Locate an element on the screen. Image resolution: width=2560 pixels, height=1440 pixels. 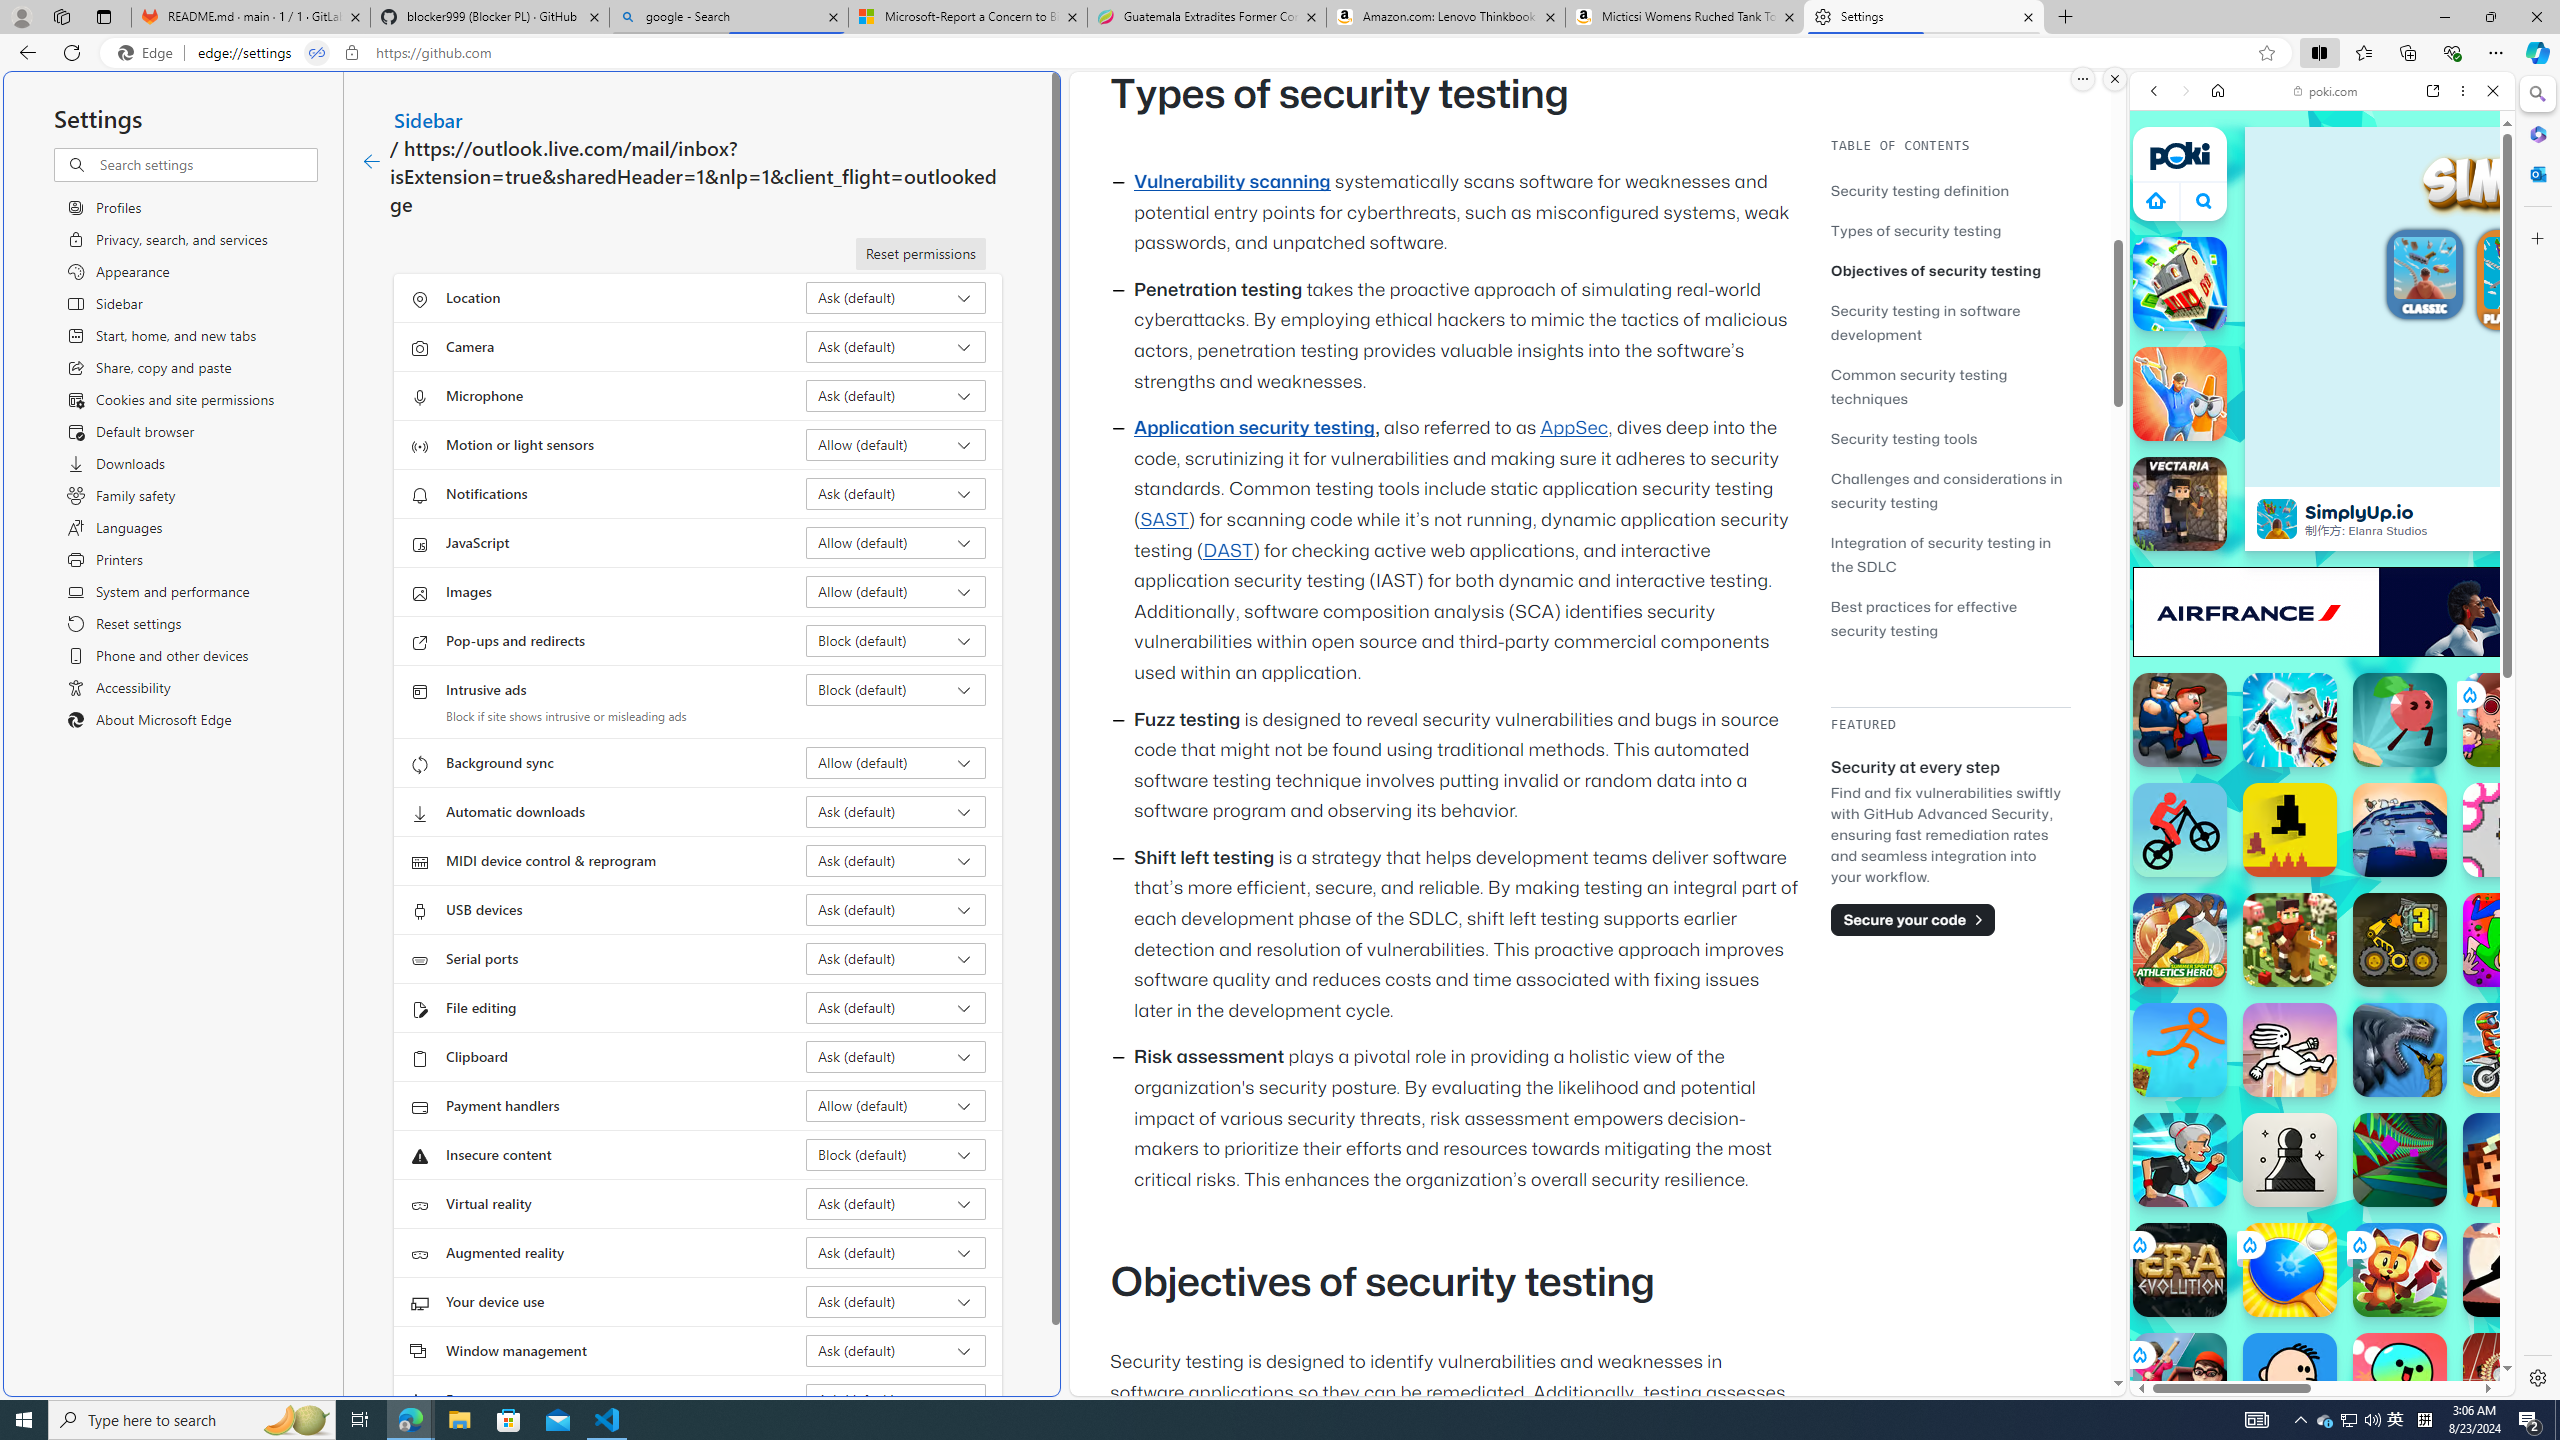
Classic Chess is located at coordinates (2290, 1160).